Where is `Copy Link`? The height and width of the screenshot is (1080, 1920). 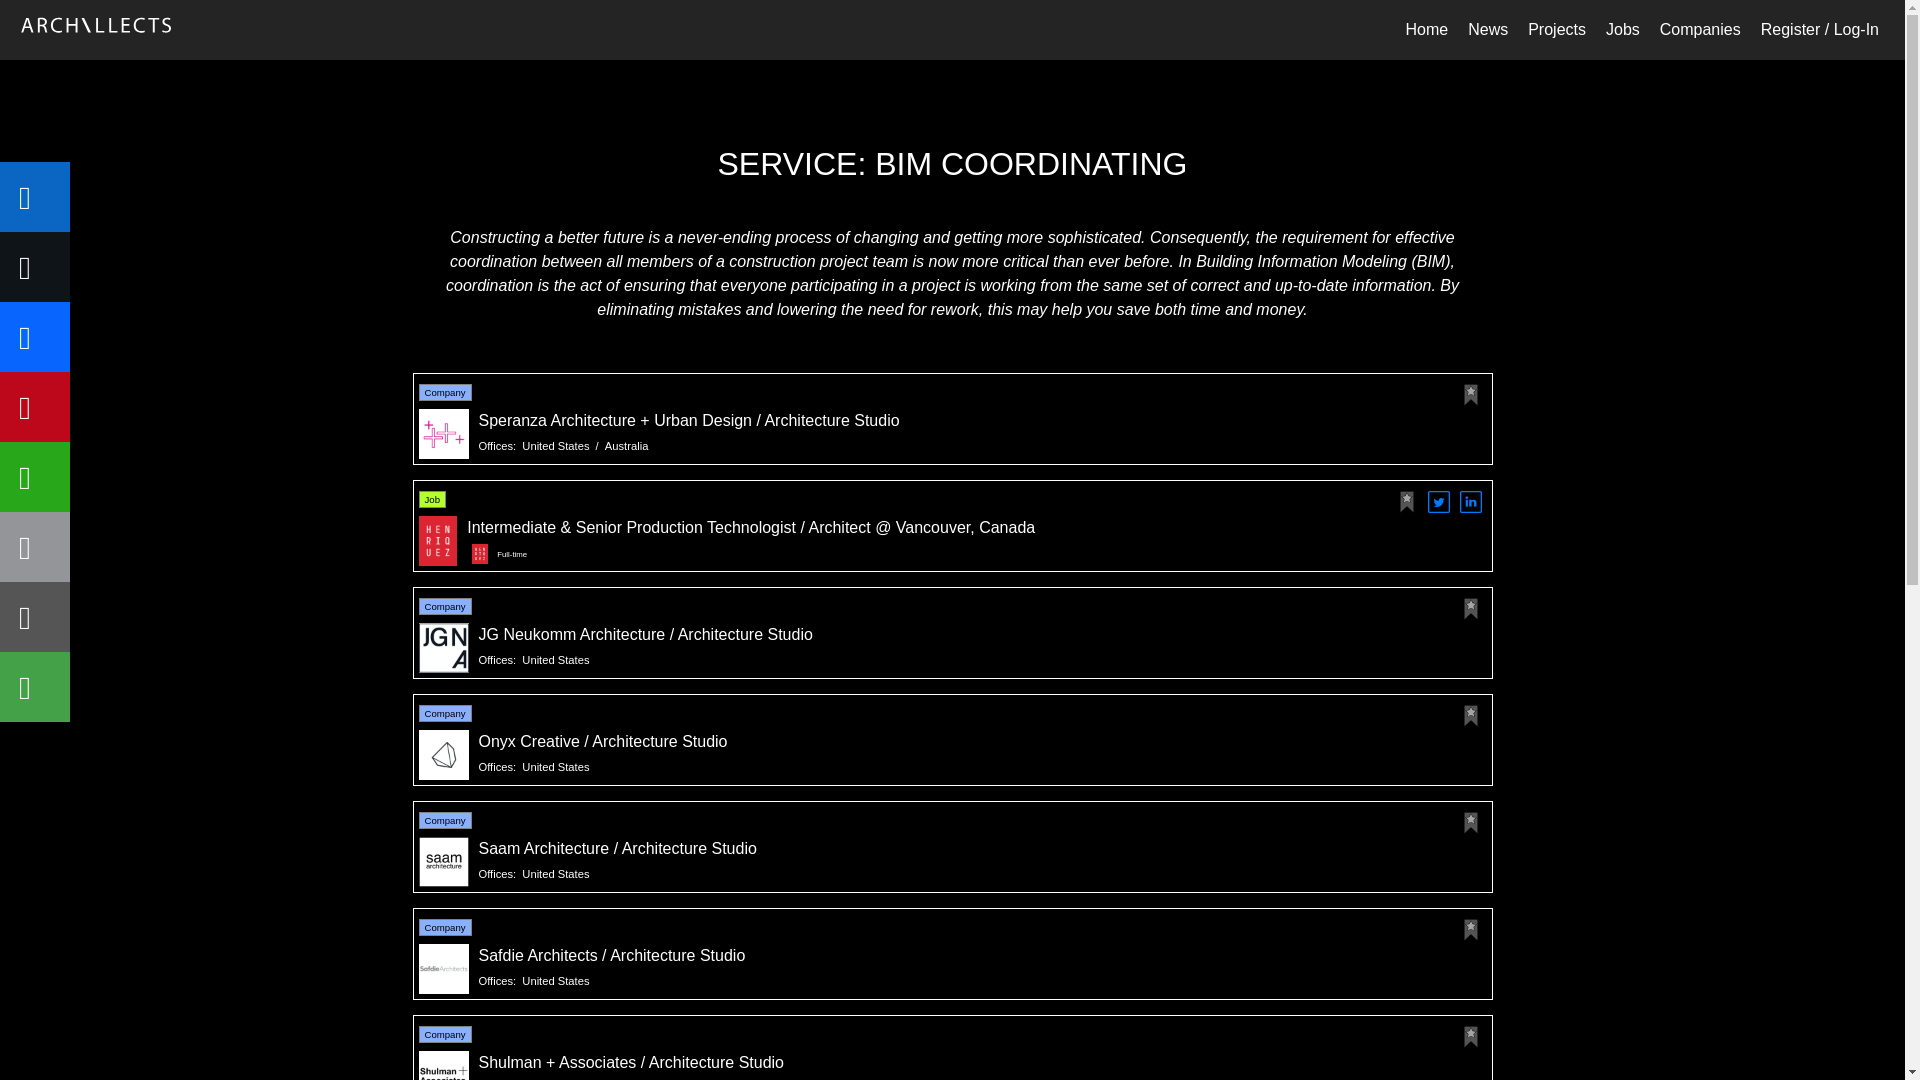
Copy Link is located at coordinates (34, 617).